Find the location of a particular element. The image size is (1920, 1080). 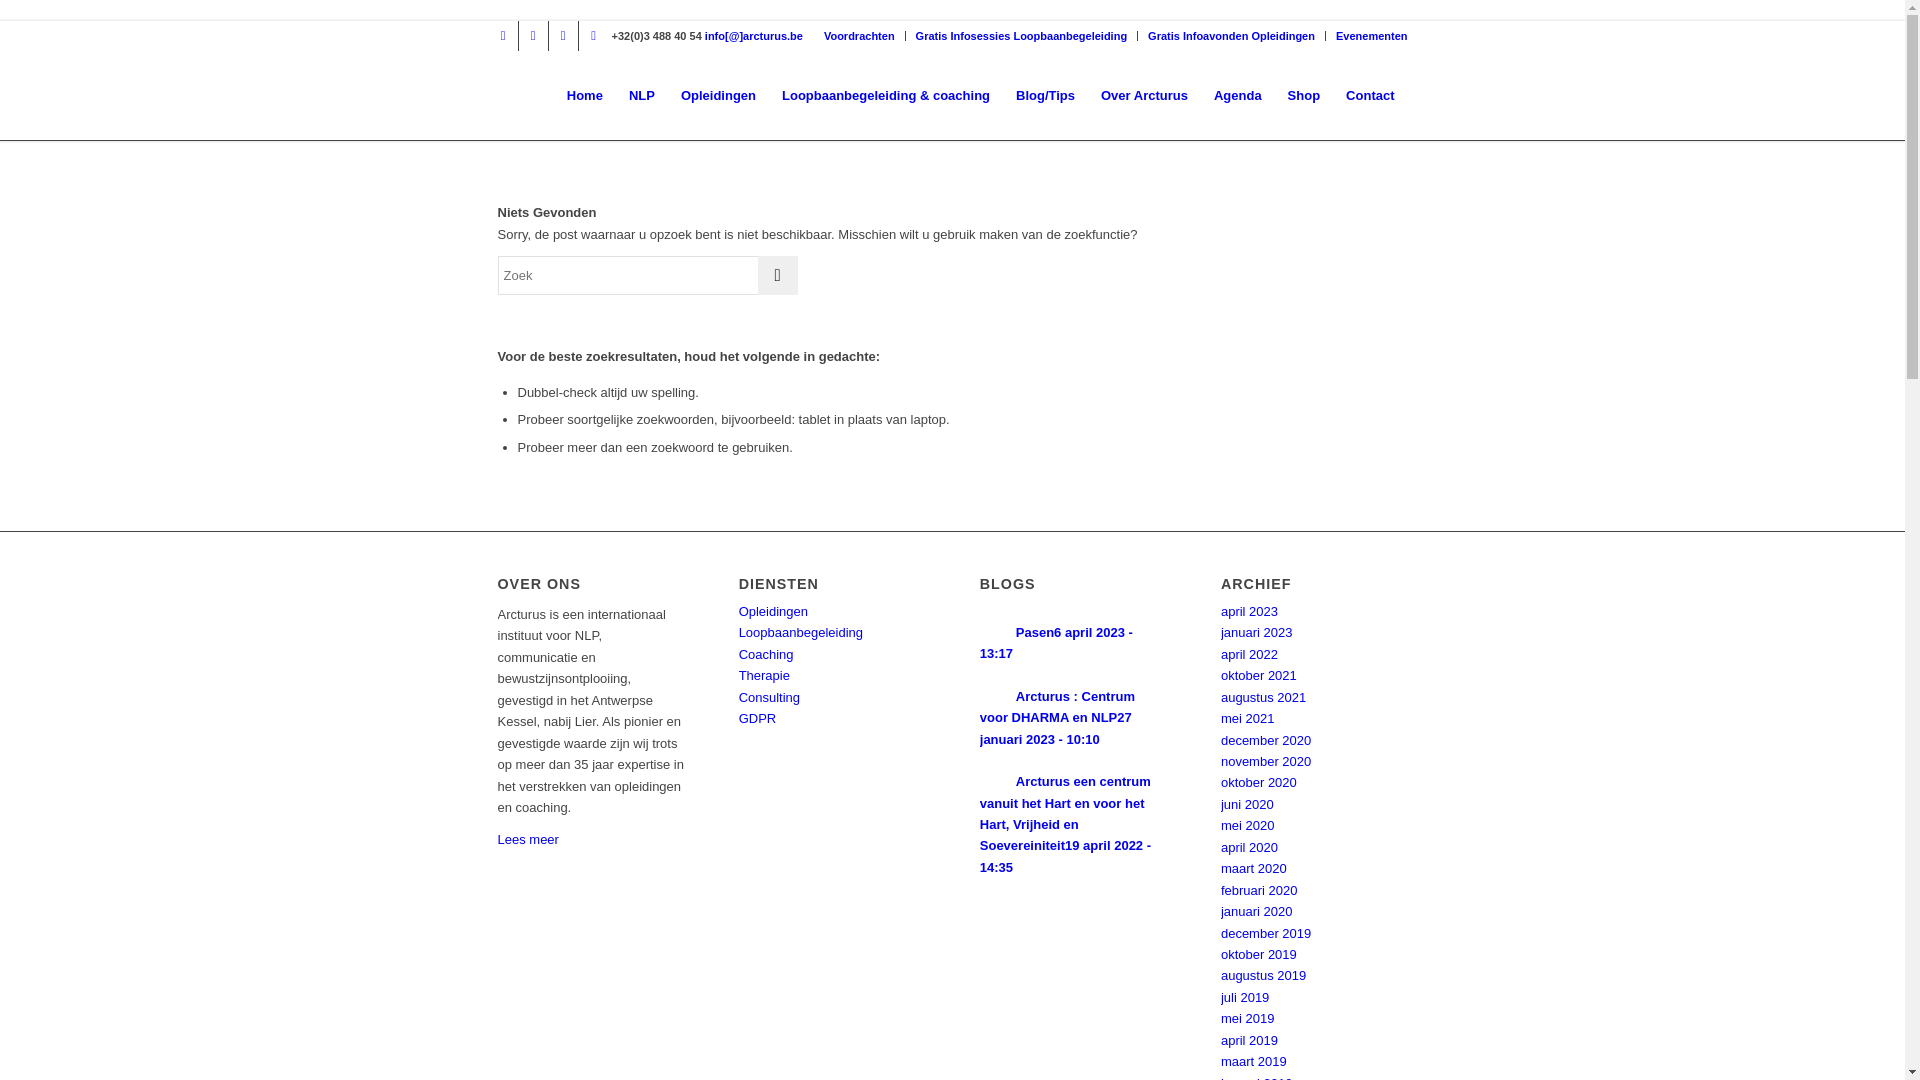

juni 2020 is located at coordinates (1248, 804).